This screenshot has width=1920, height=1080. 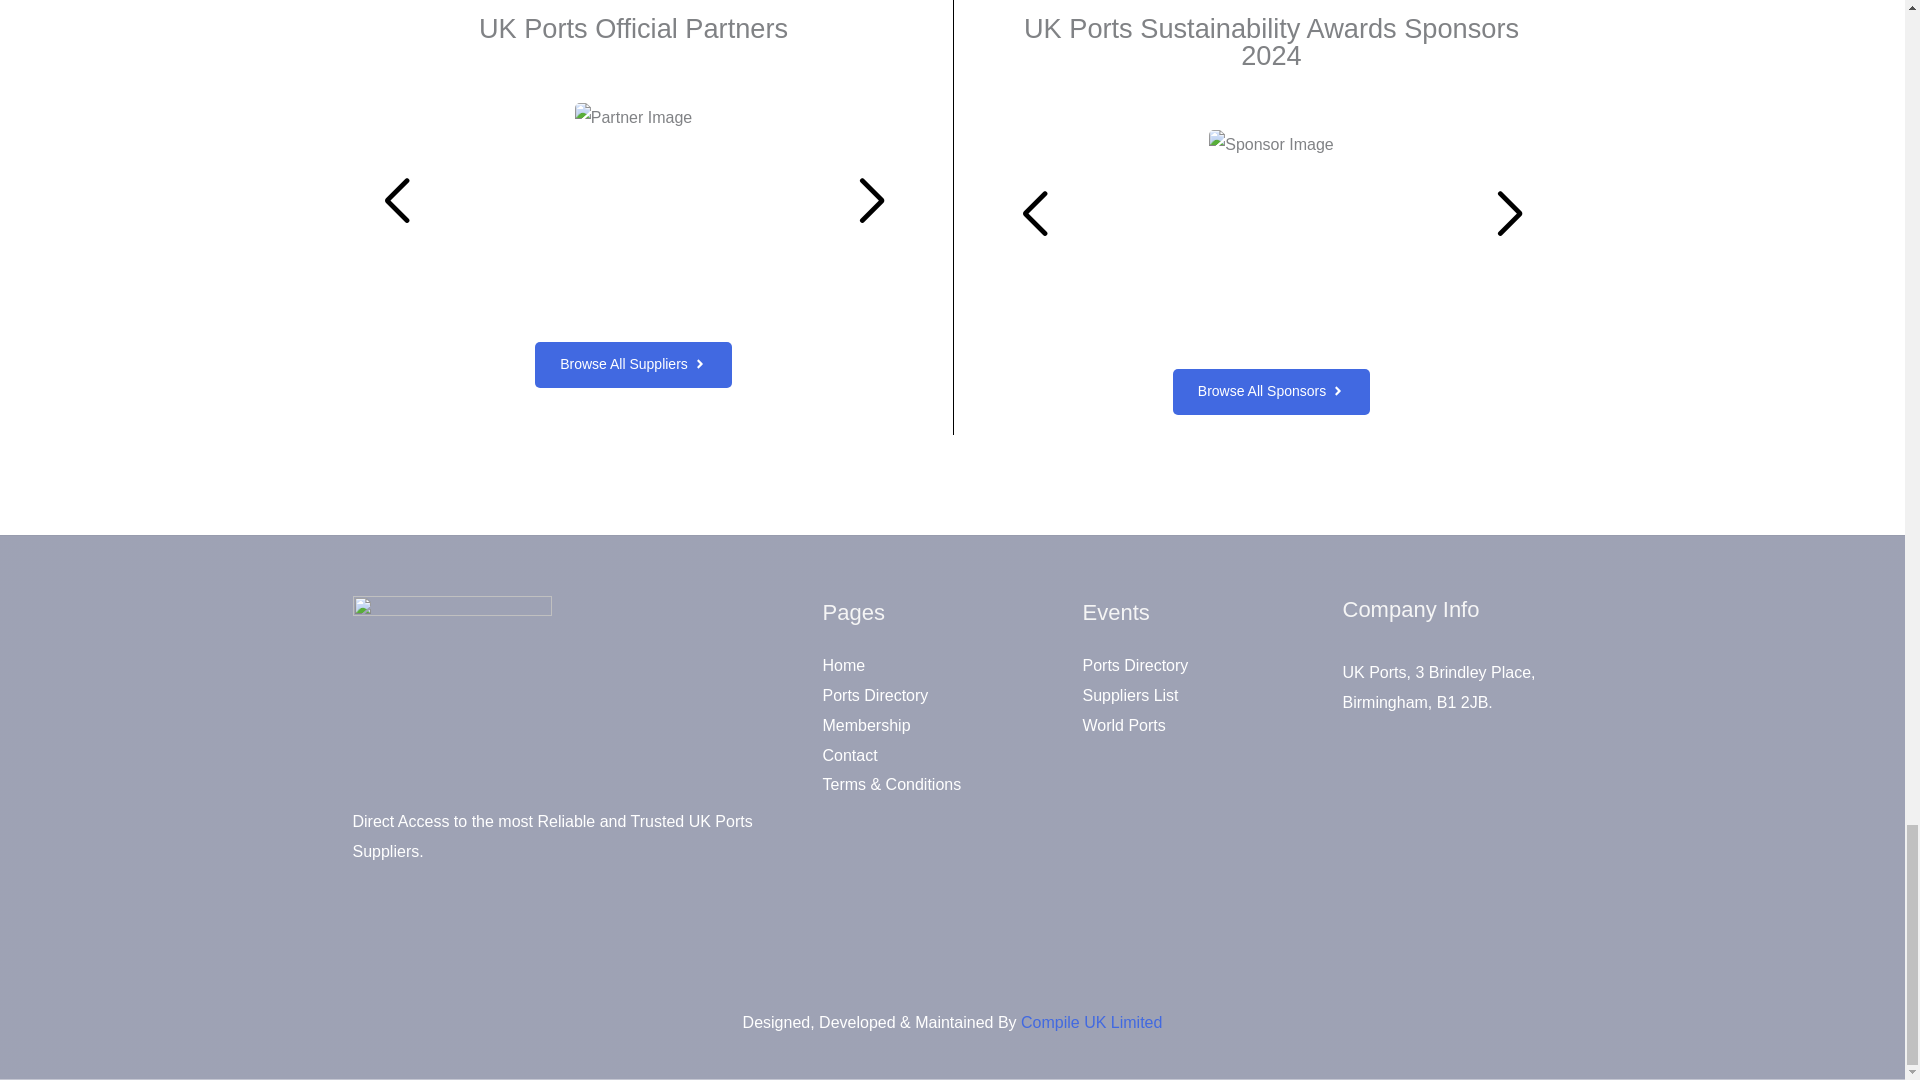 What do you see at coordinates (1135, 664) in the screenshot?
I see `Ports Directory` at bounding box center [1135, 664].